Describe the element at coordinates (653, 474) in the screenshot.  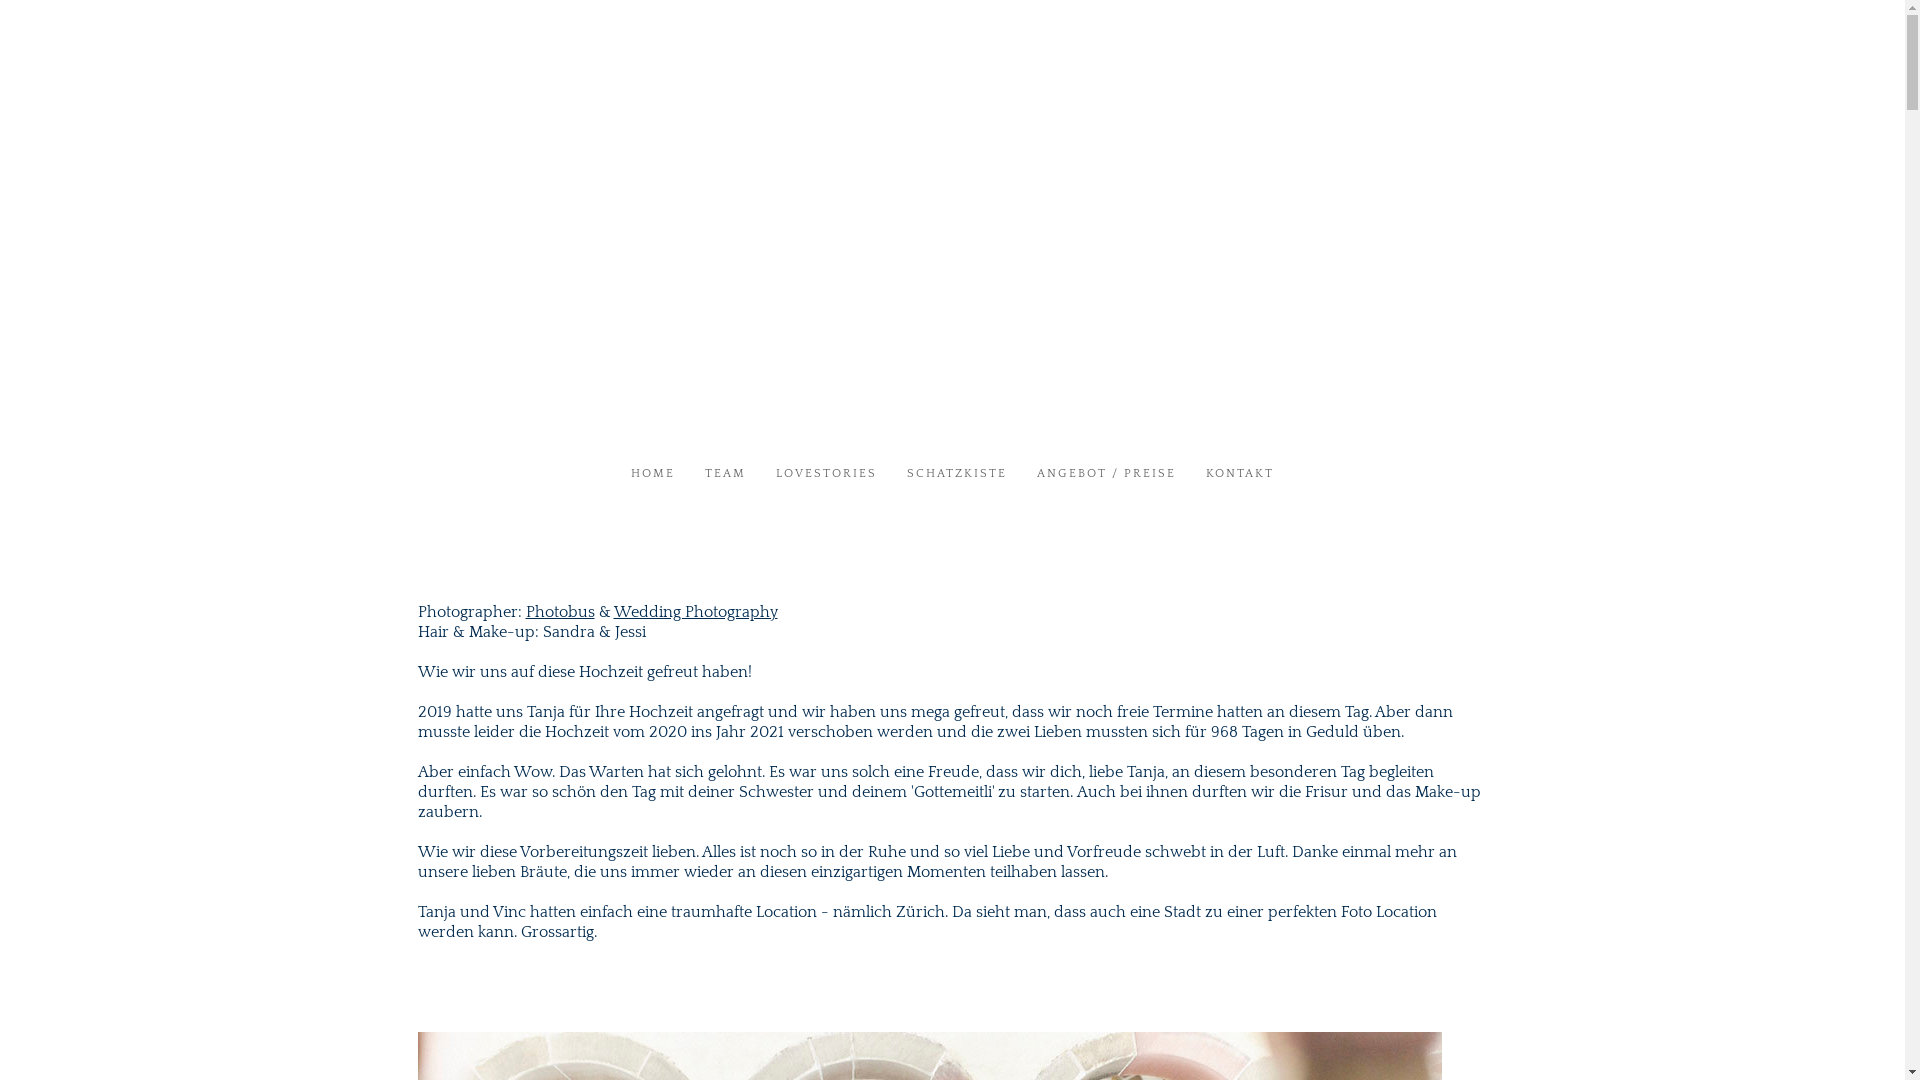
I see `HOME` at that location.